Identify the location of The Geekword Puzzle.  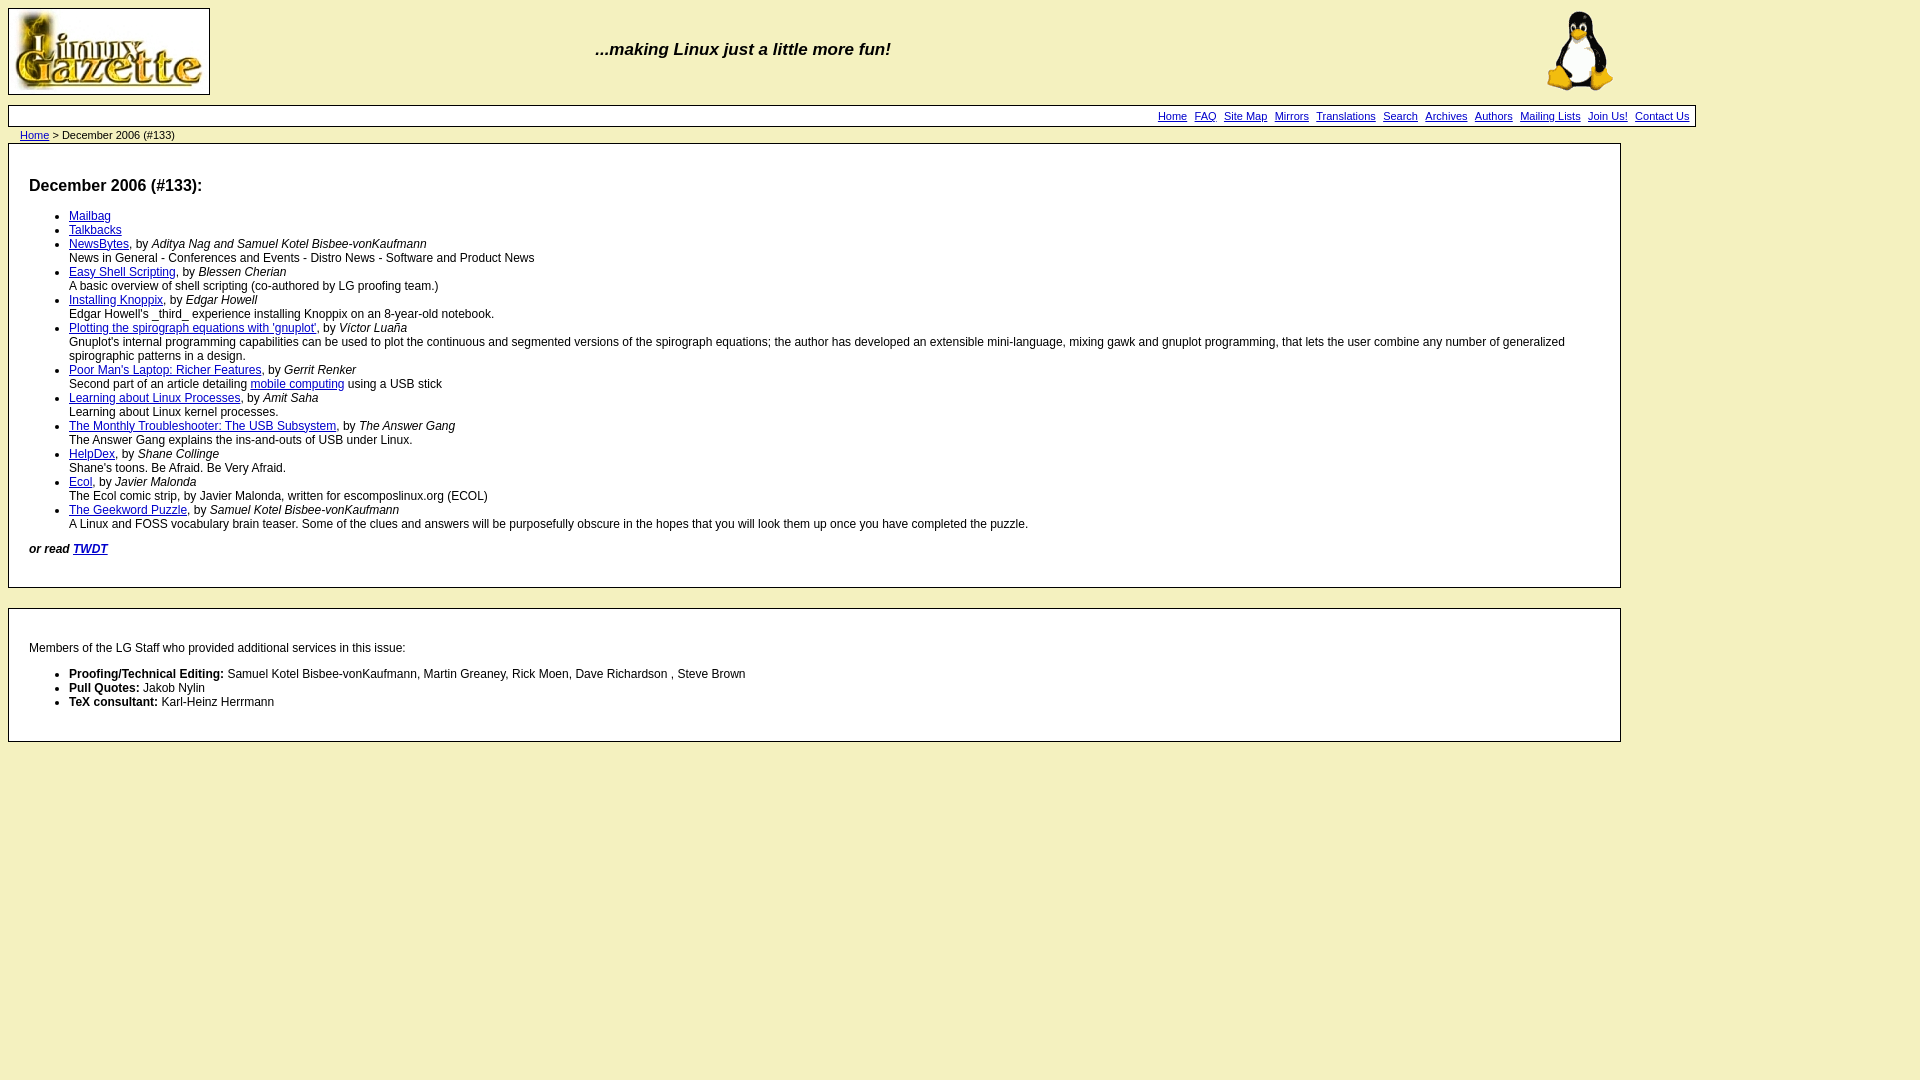
(128, 510).